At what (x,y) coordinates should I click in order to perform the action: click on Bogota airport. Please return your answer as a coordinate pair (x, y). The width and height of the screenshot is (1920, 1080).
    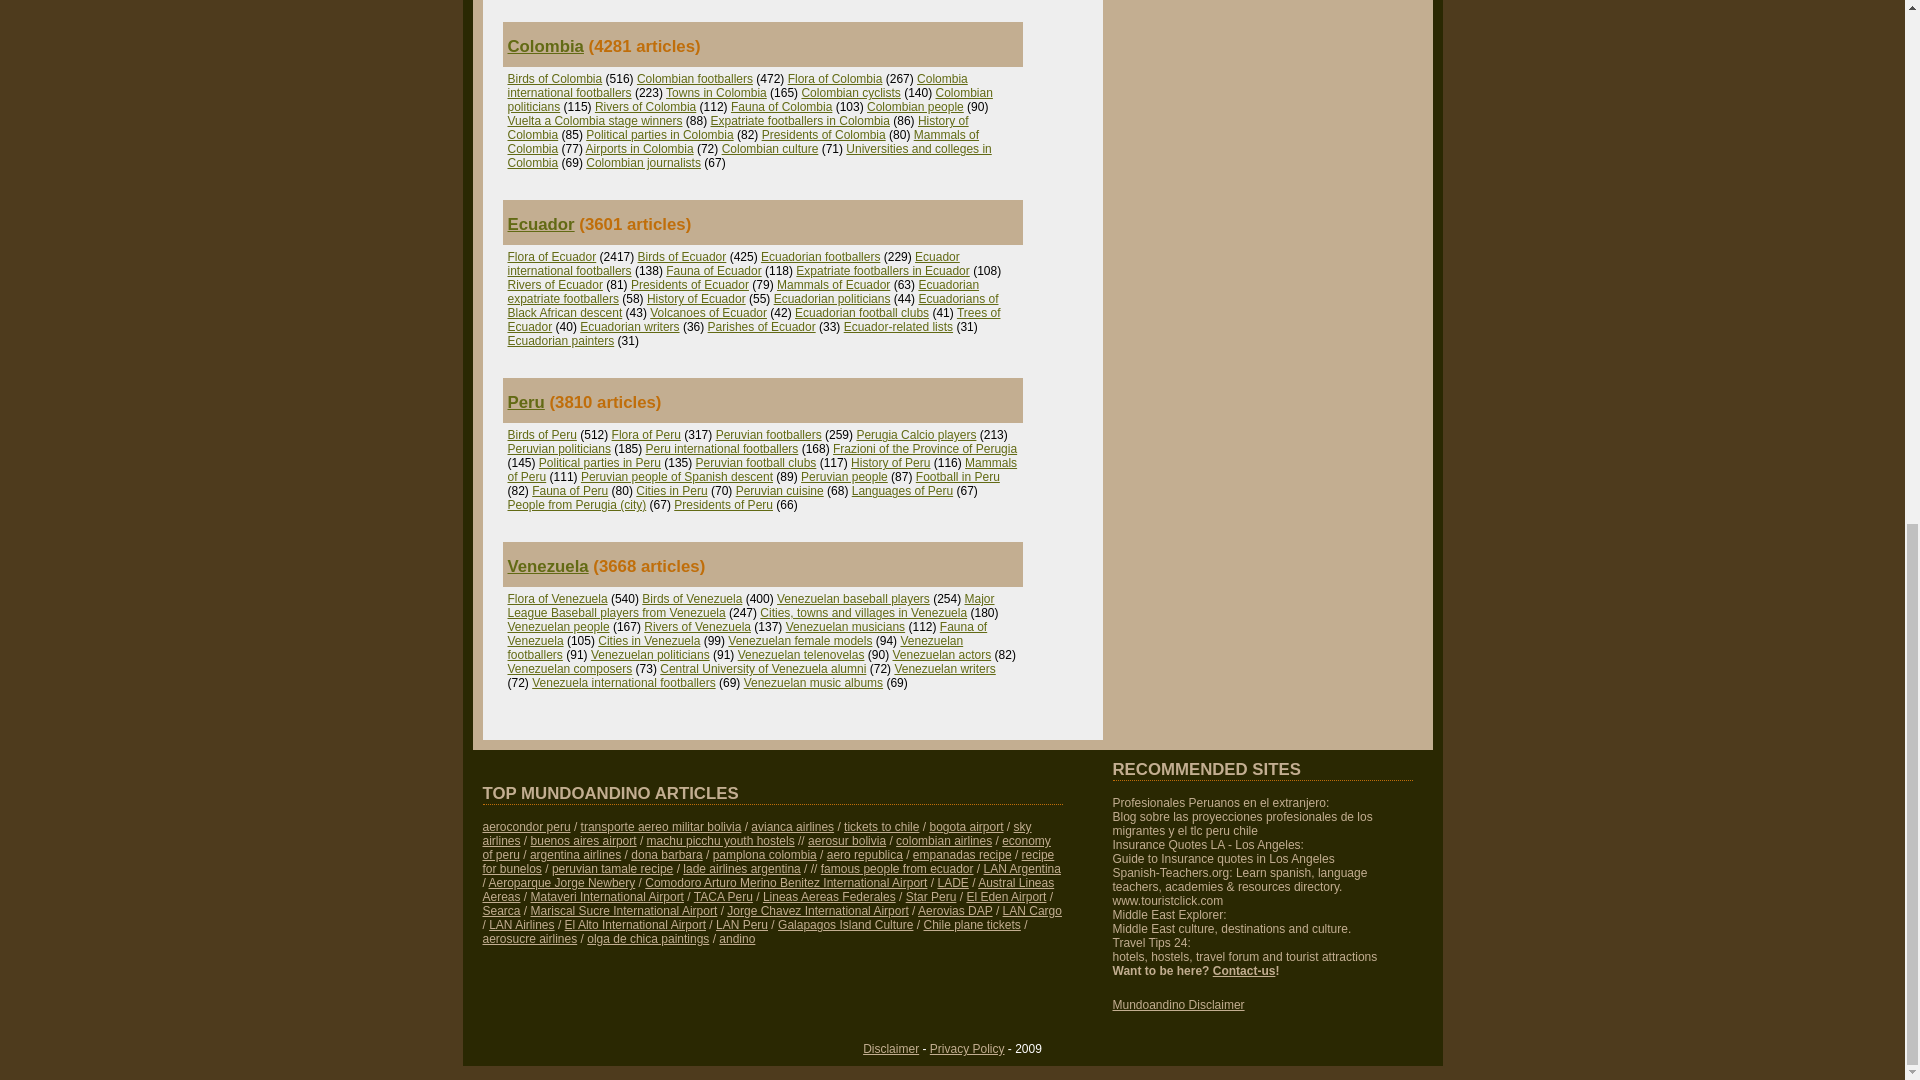
    Looking at the image, I should click on (966, 826).